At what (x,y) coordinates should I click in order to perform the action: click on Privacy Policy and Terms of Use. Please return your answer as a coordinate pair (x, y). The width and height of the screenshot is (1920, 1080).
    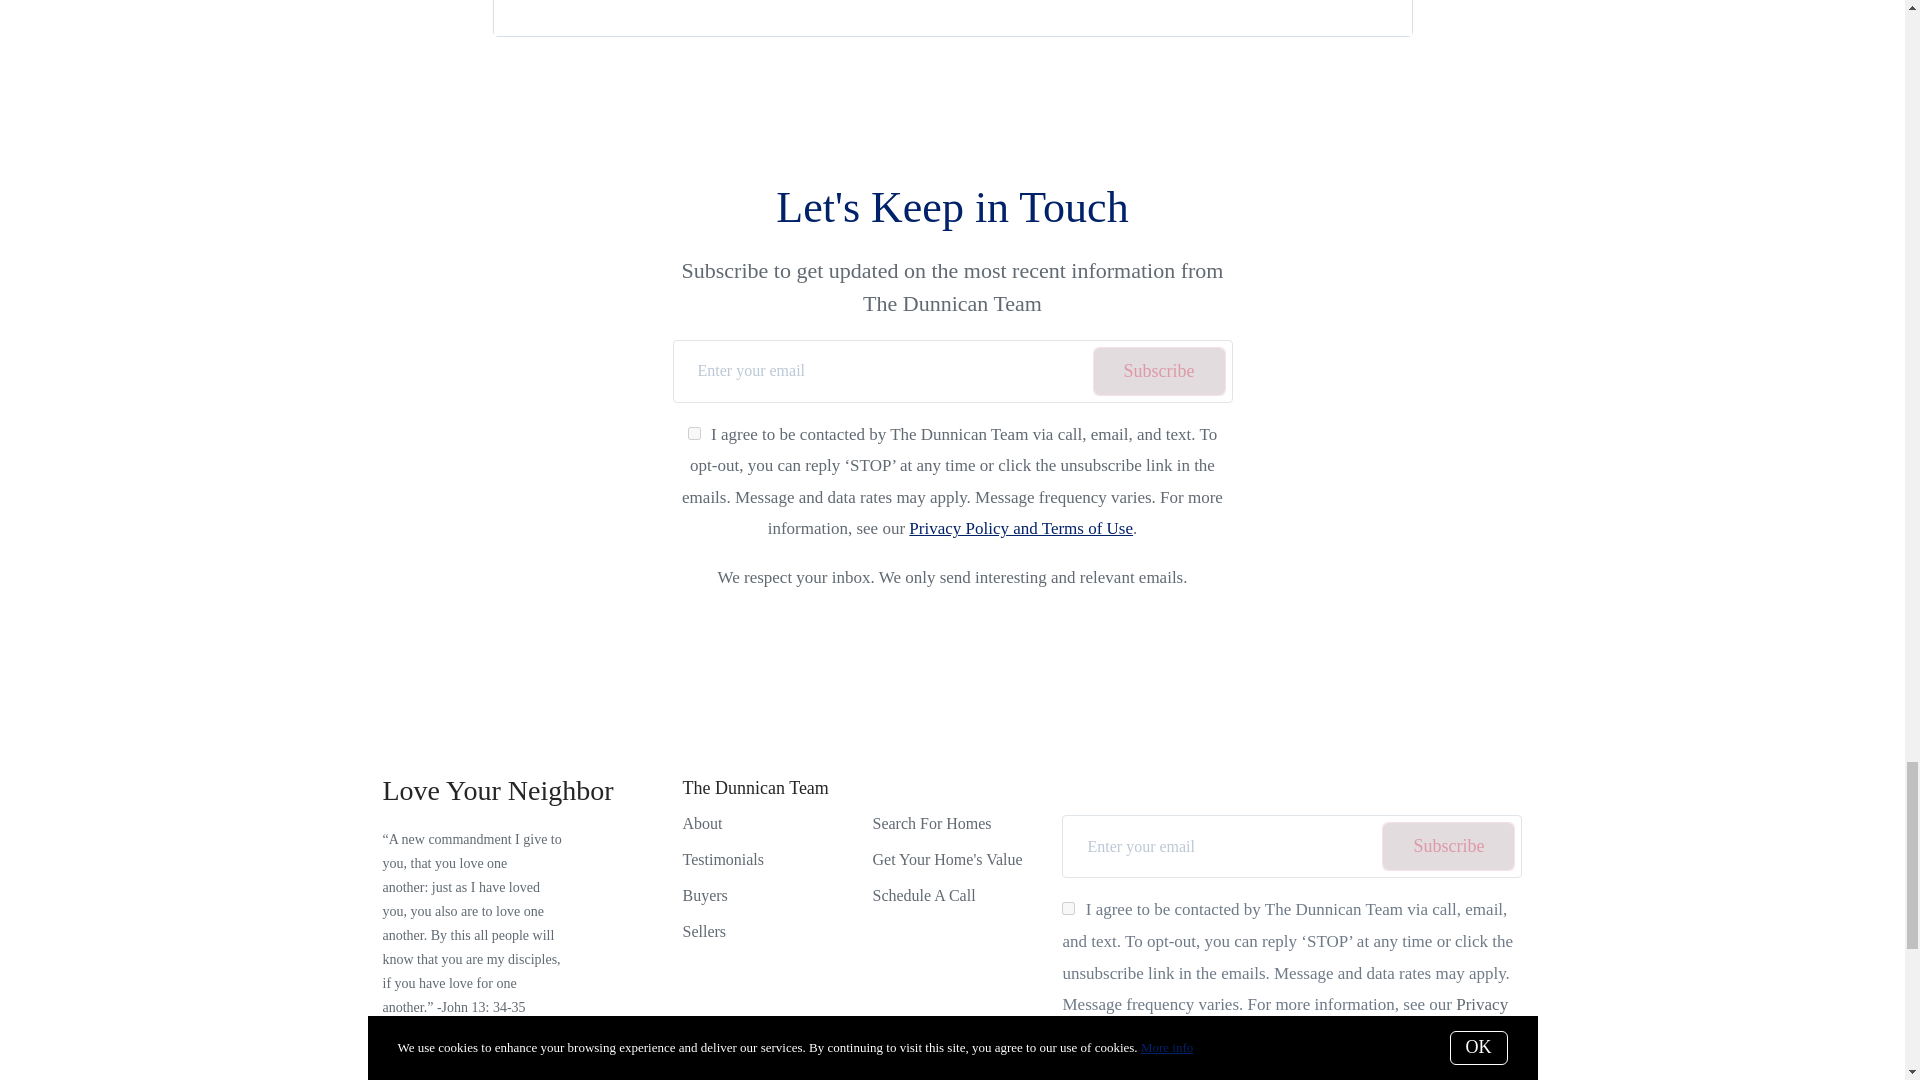
    Looking at the image, I should click on (1020, 528).